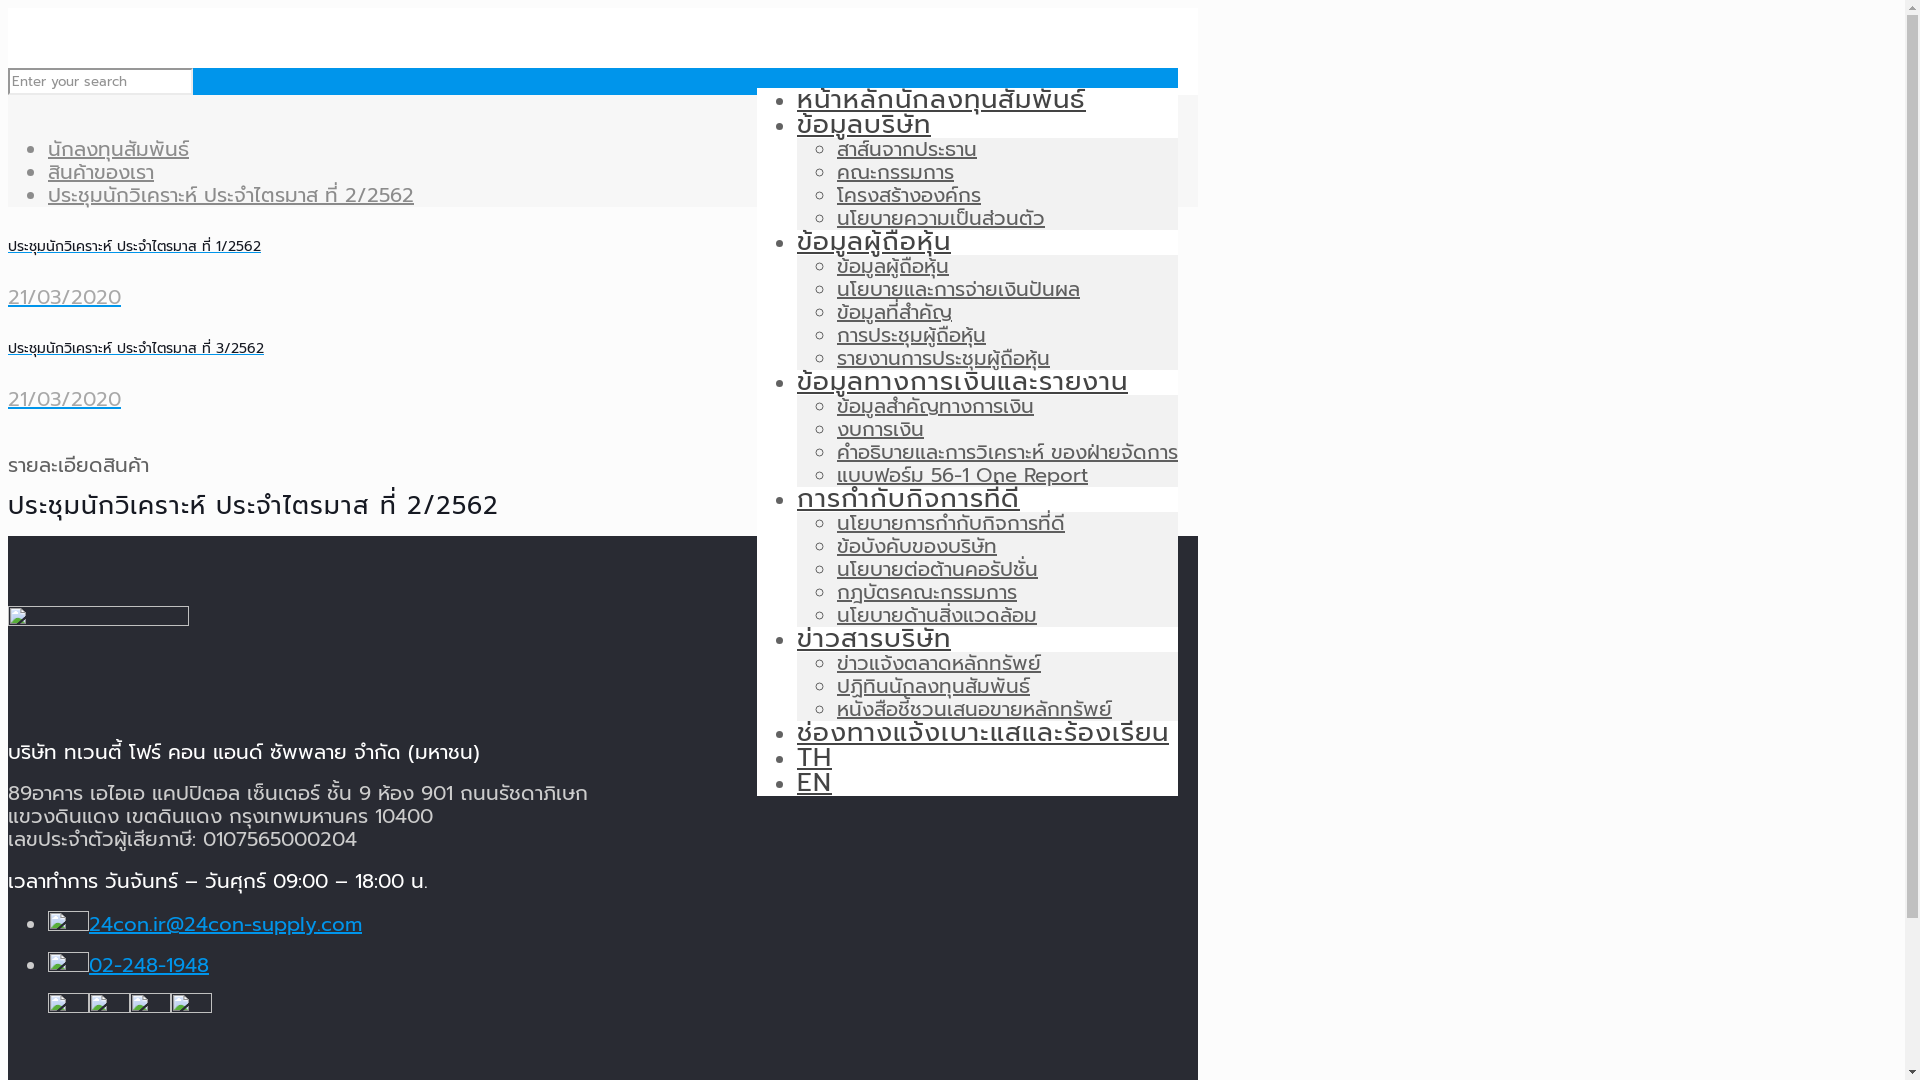 This screenshot has height=1080, width=1920. I want to click on EN, so click(814, 782).